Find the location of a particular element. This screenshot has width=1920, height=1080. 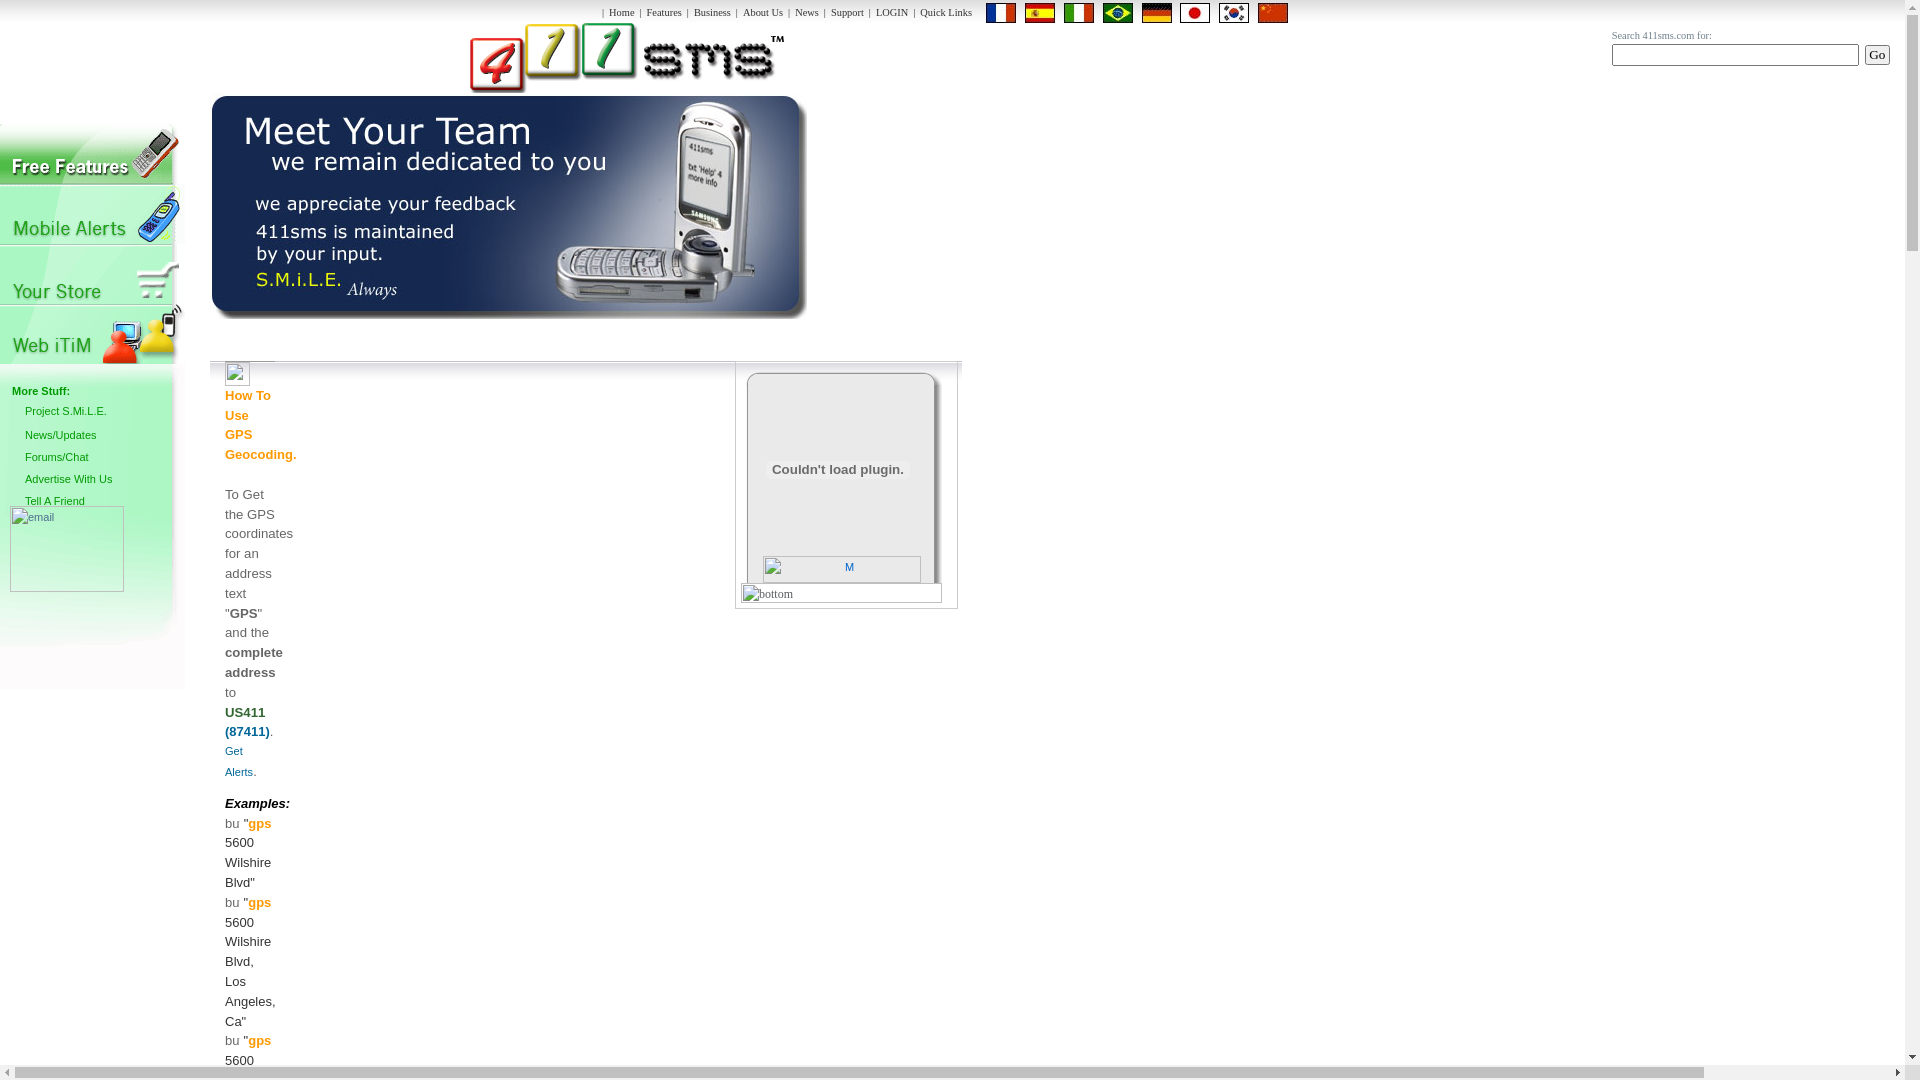

Advertise With Us is located at coordinates (106, 481).